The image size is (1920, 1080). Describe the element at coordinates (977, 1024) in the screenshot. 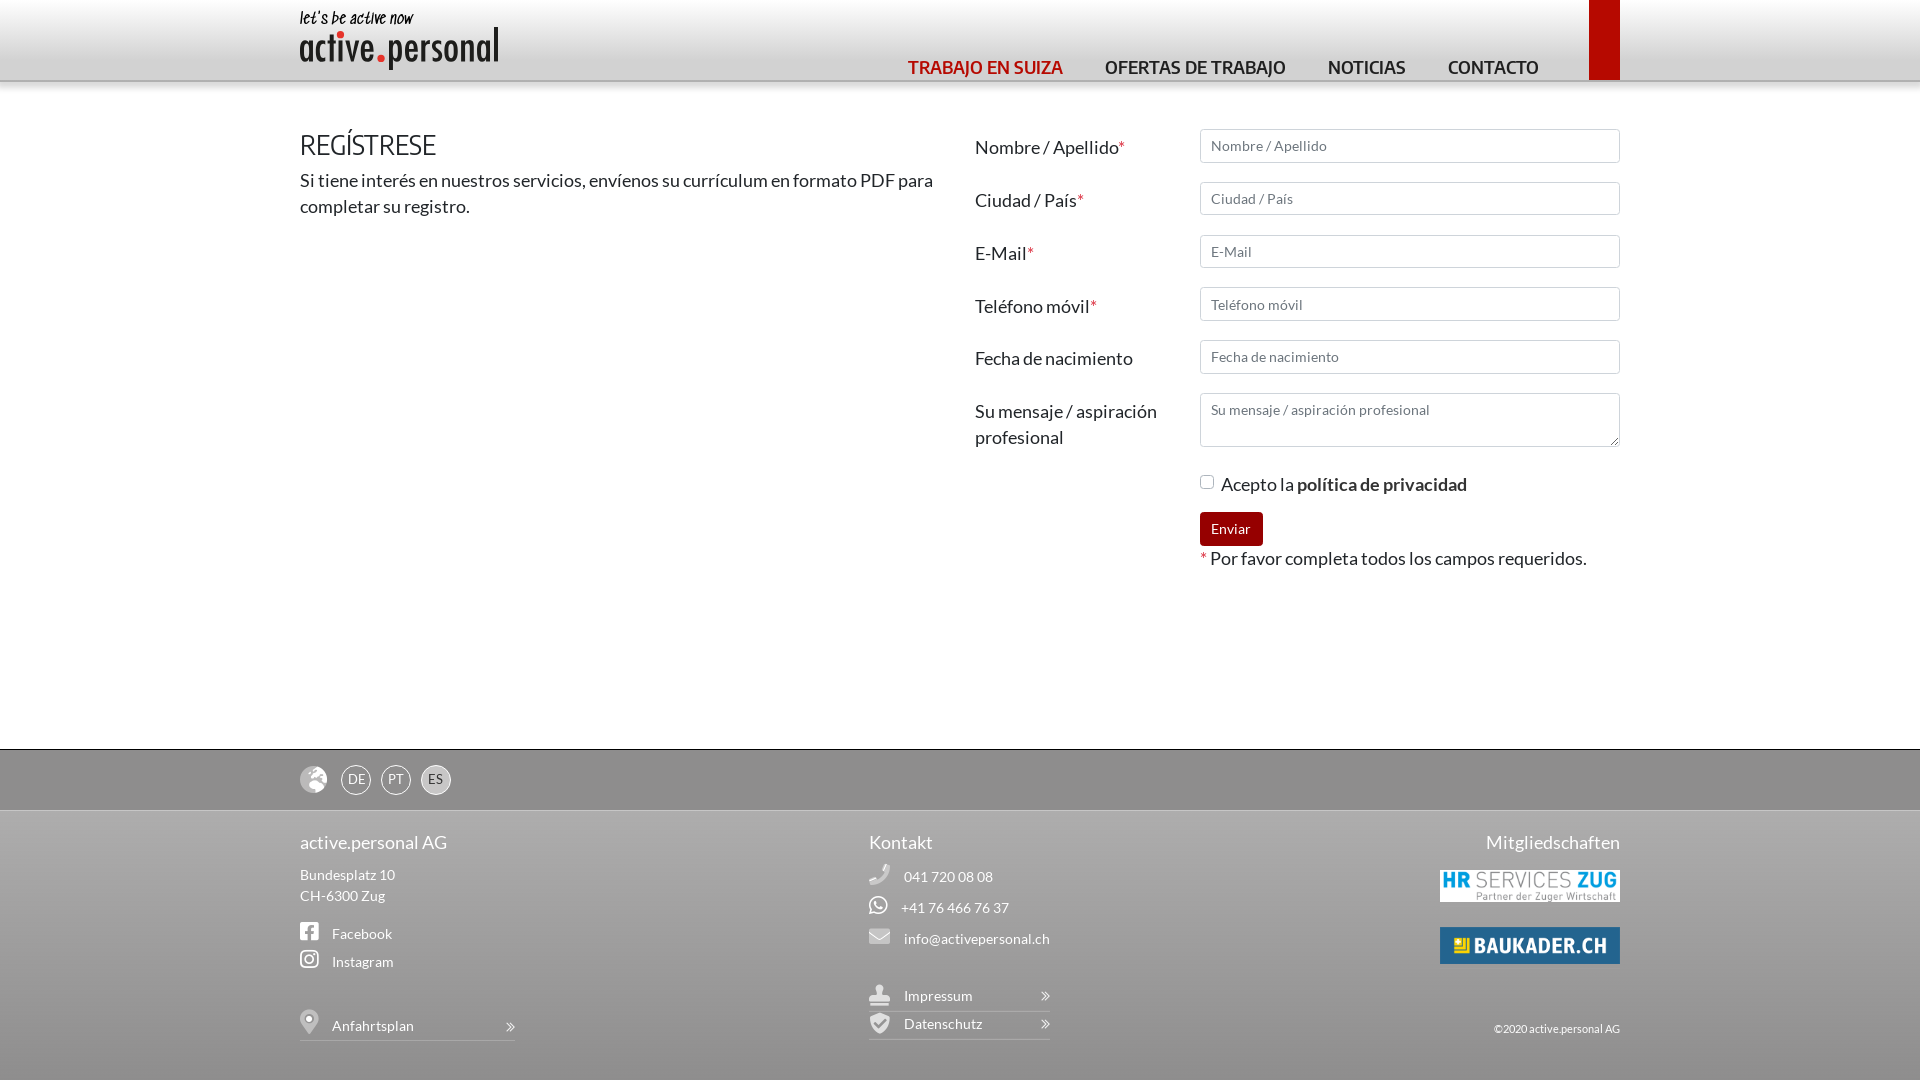

I see `Datenschutz` at that location.